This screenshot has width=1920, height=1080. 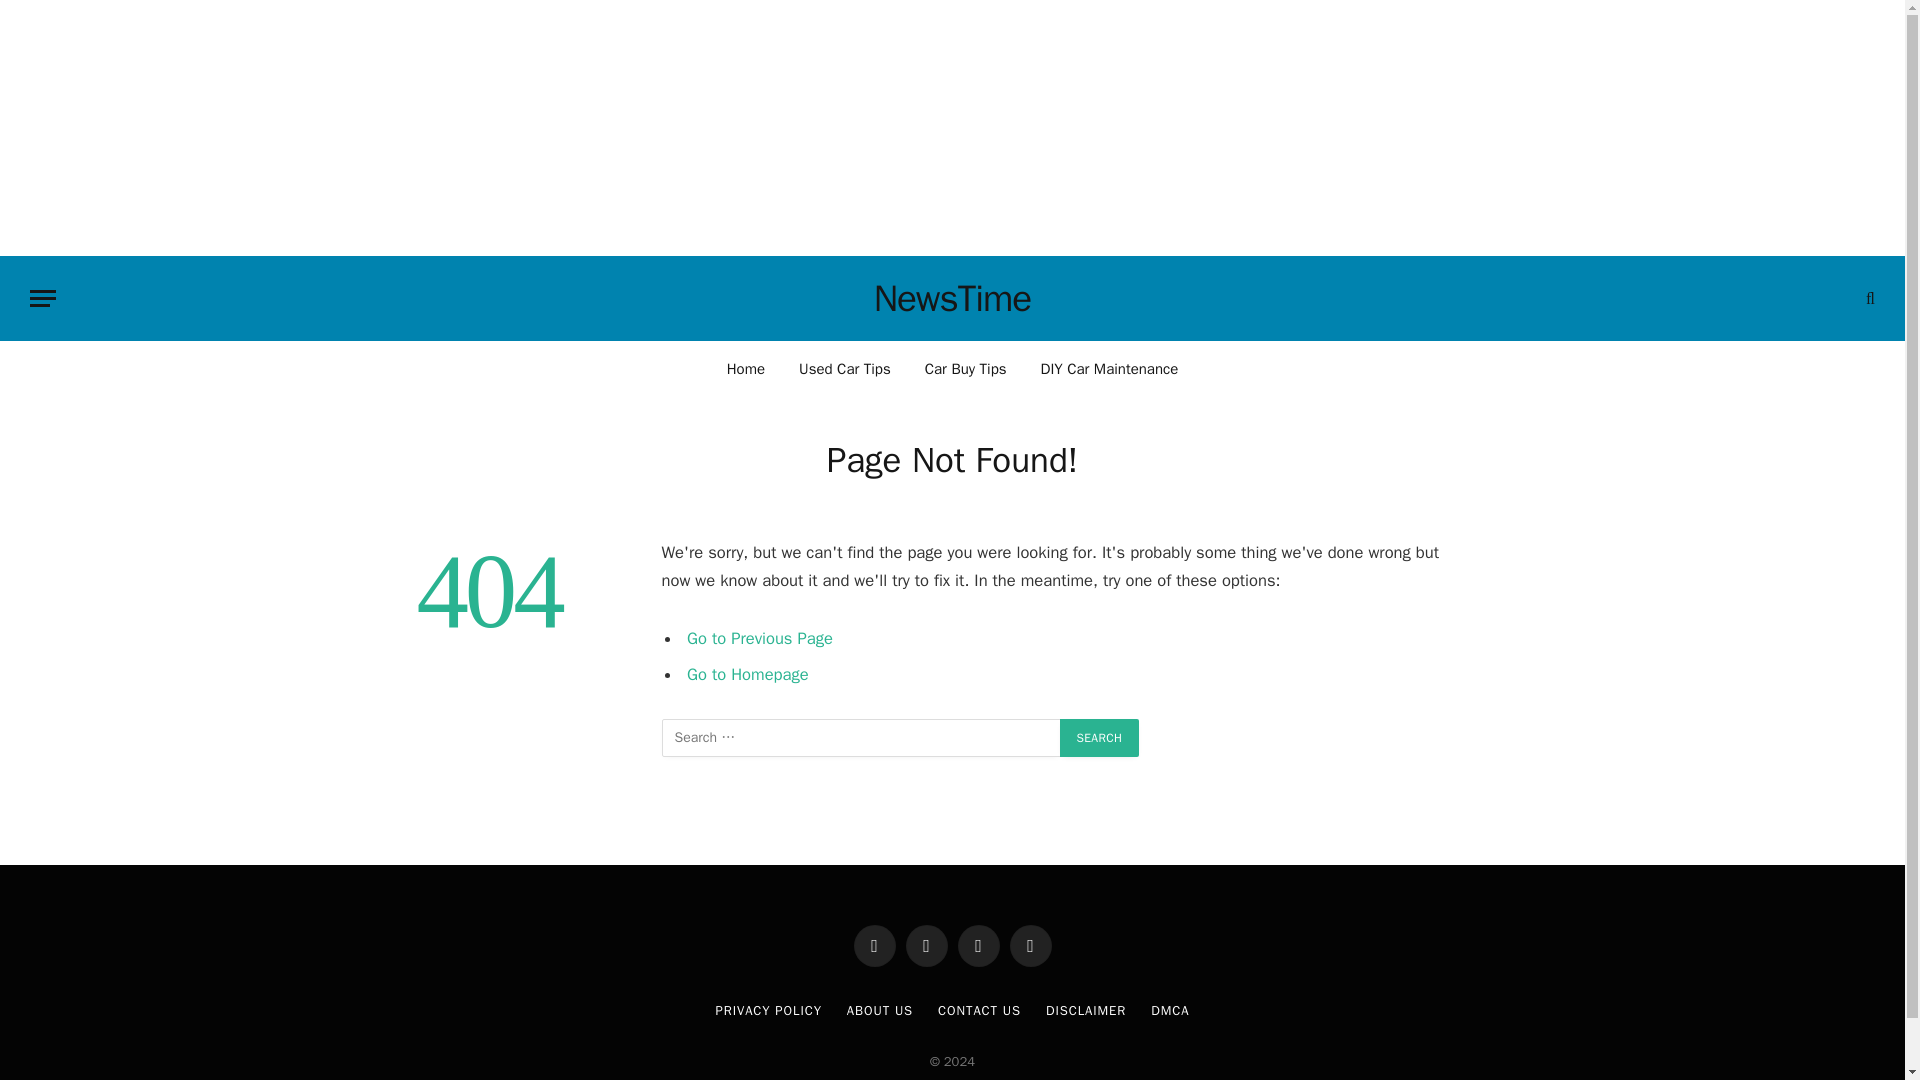 I want to click on DISCLAIMER, so click(x=1086, y=1010).